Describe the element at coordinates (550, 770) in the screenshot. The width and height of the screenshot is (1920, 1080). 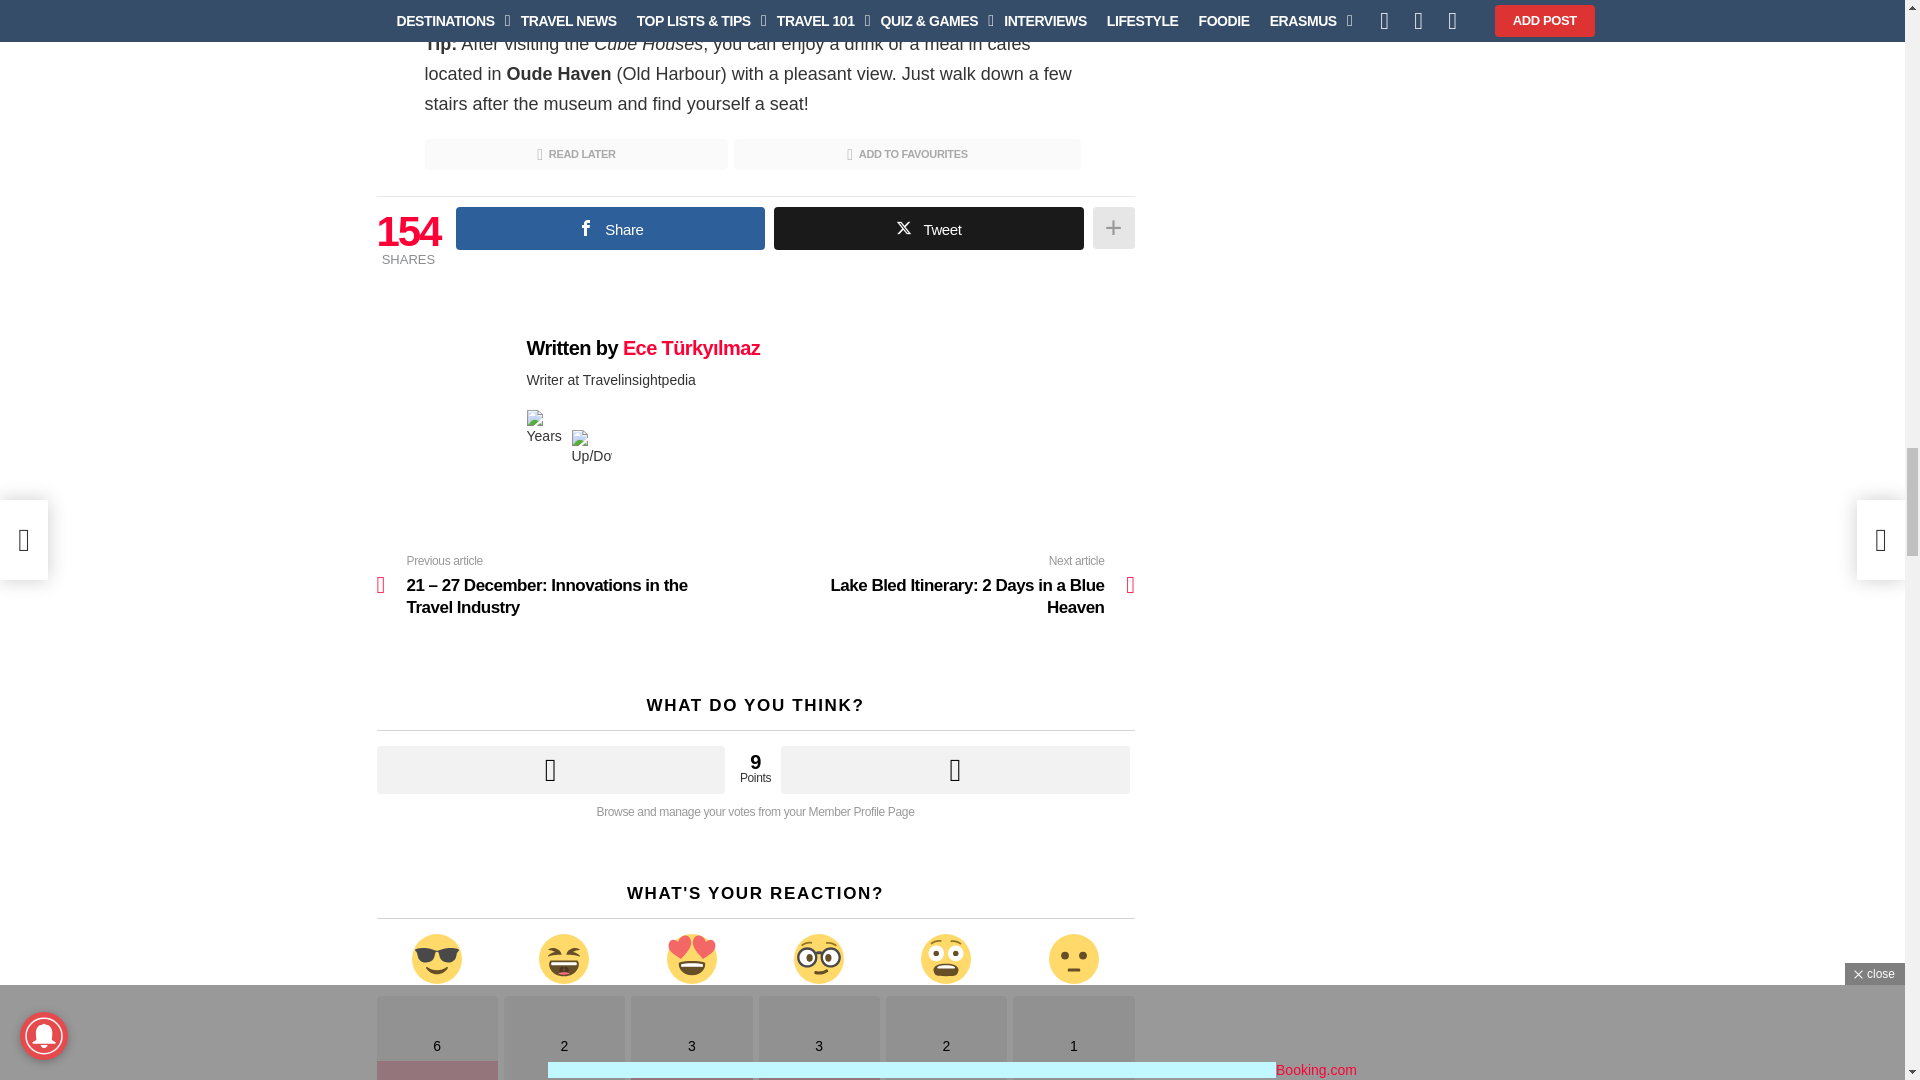
I see `Upvote` at that location.